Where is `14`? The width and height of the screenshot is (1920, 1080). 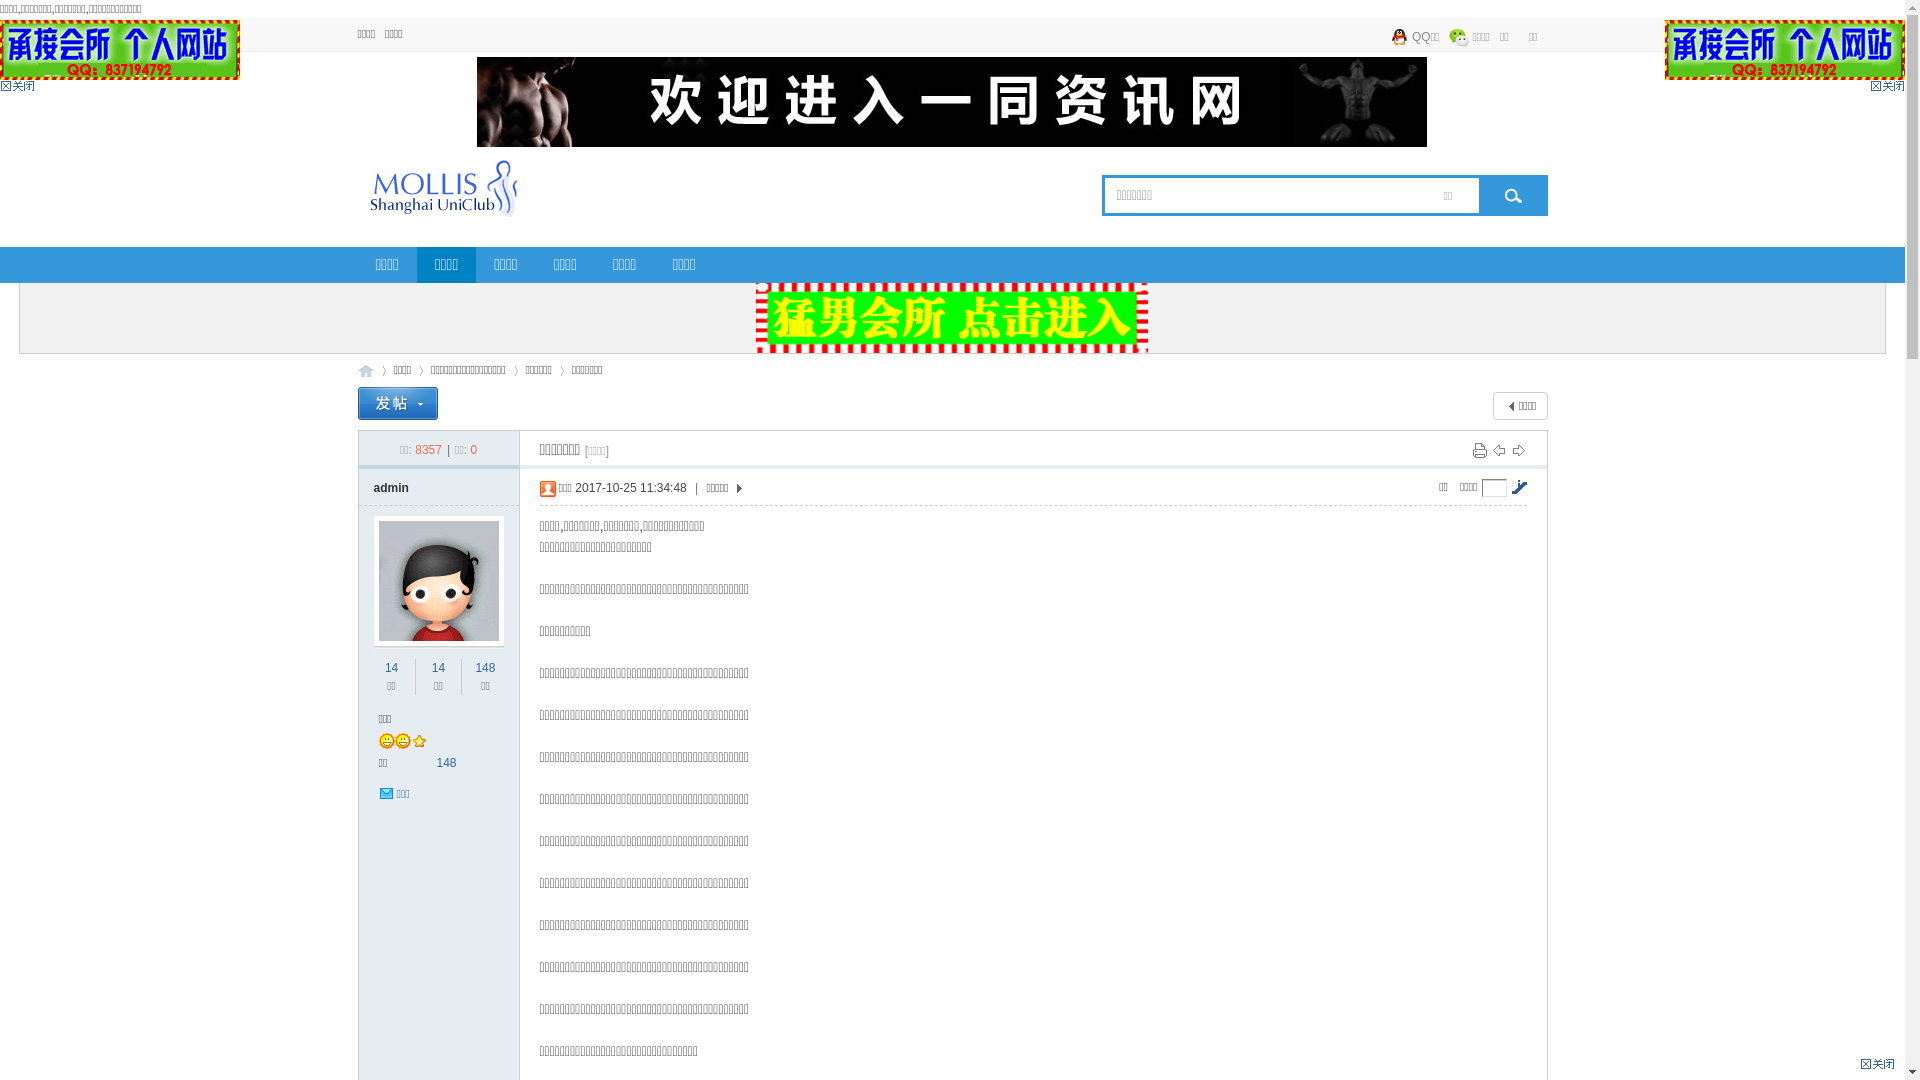
14 is located at coordinates (392, 668).